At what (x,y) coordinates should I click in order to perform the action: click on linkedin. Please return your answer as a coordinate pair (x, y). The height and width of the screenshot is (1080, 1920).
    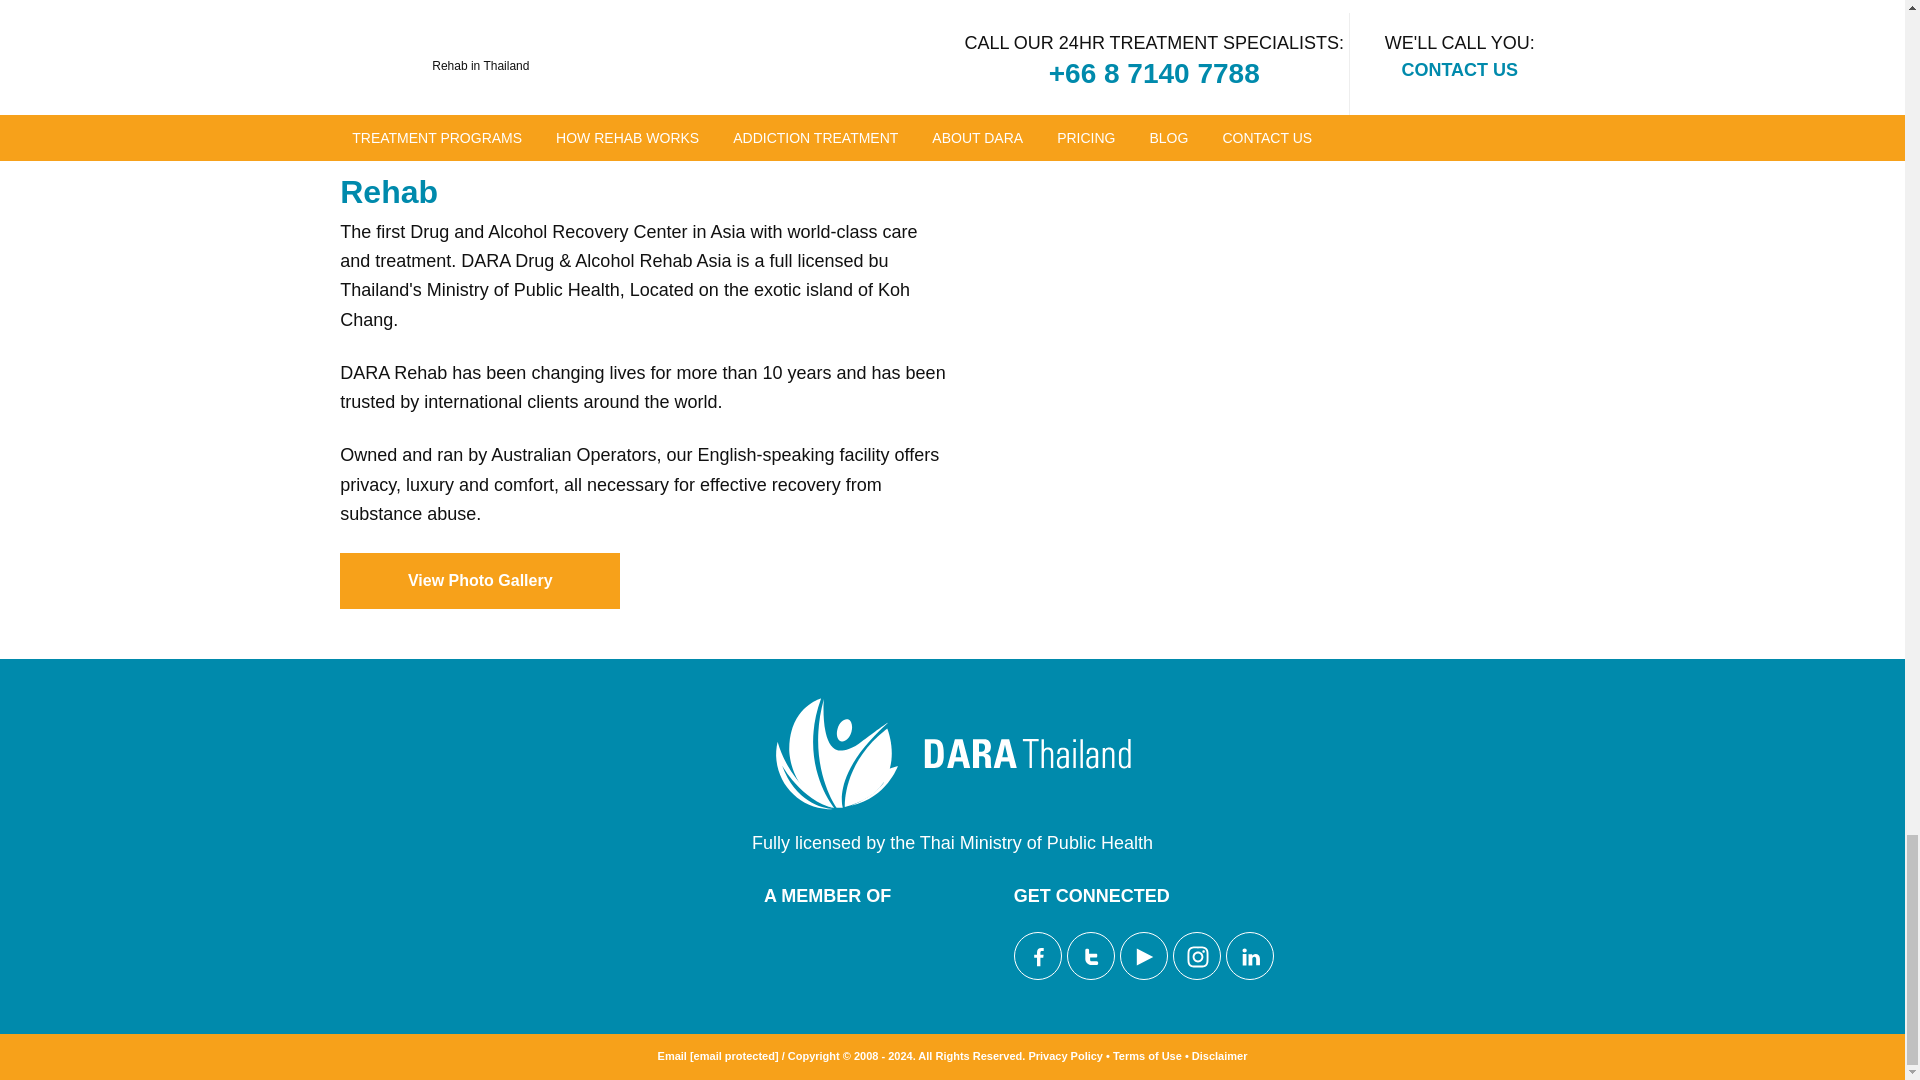
    Looking at the image, I should click on (1250, 956).